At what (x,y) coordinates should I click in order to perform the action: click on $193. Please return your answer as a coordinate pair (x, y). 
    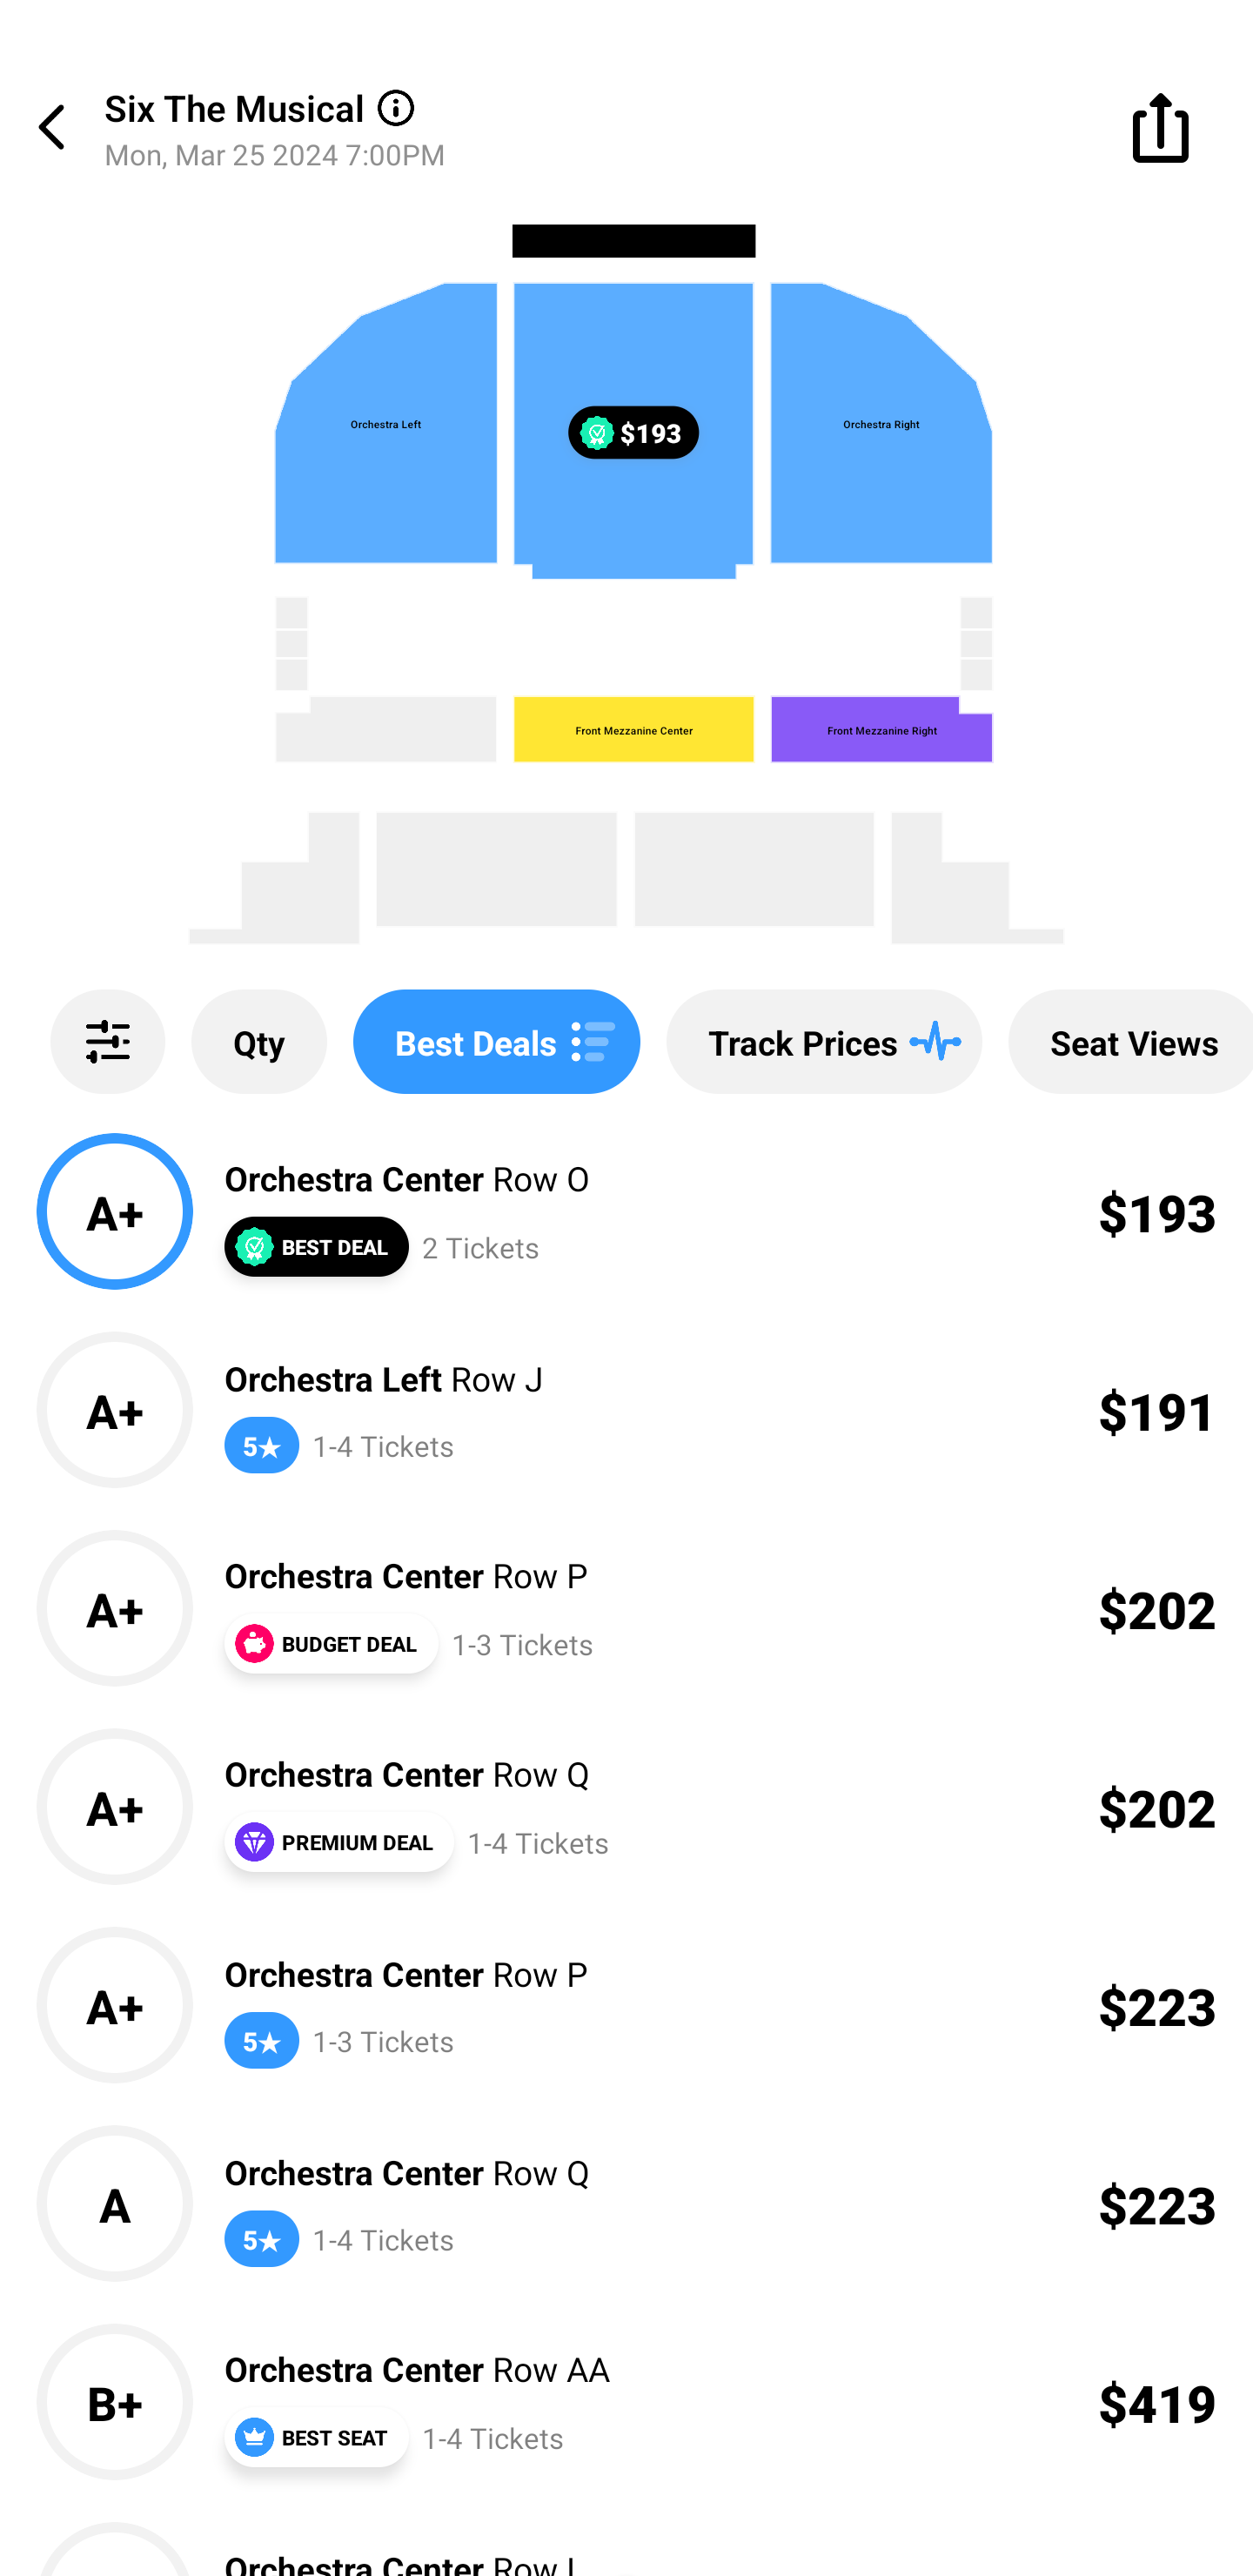
    Looking at the image, I should click on (633, 432).